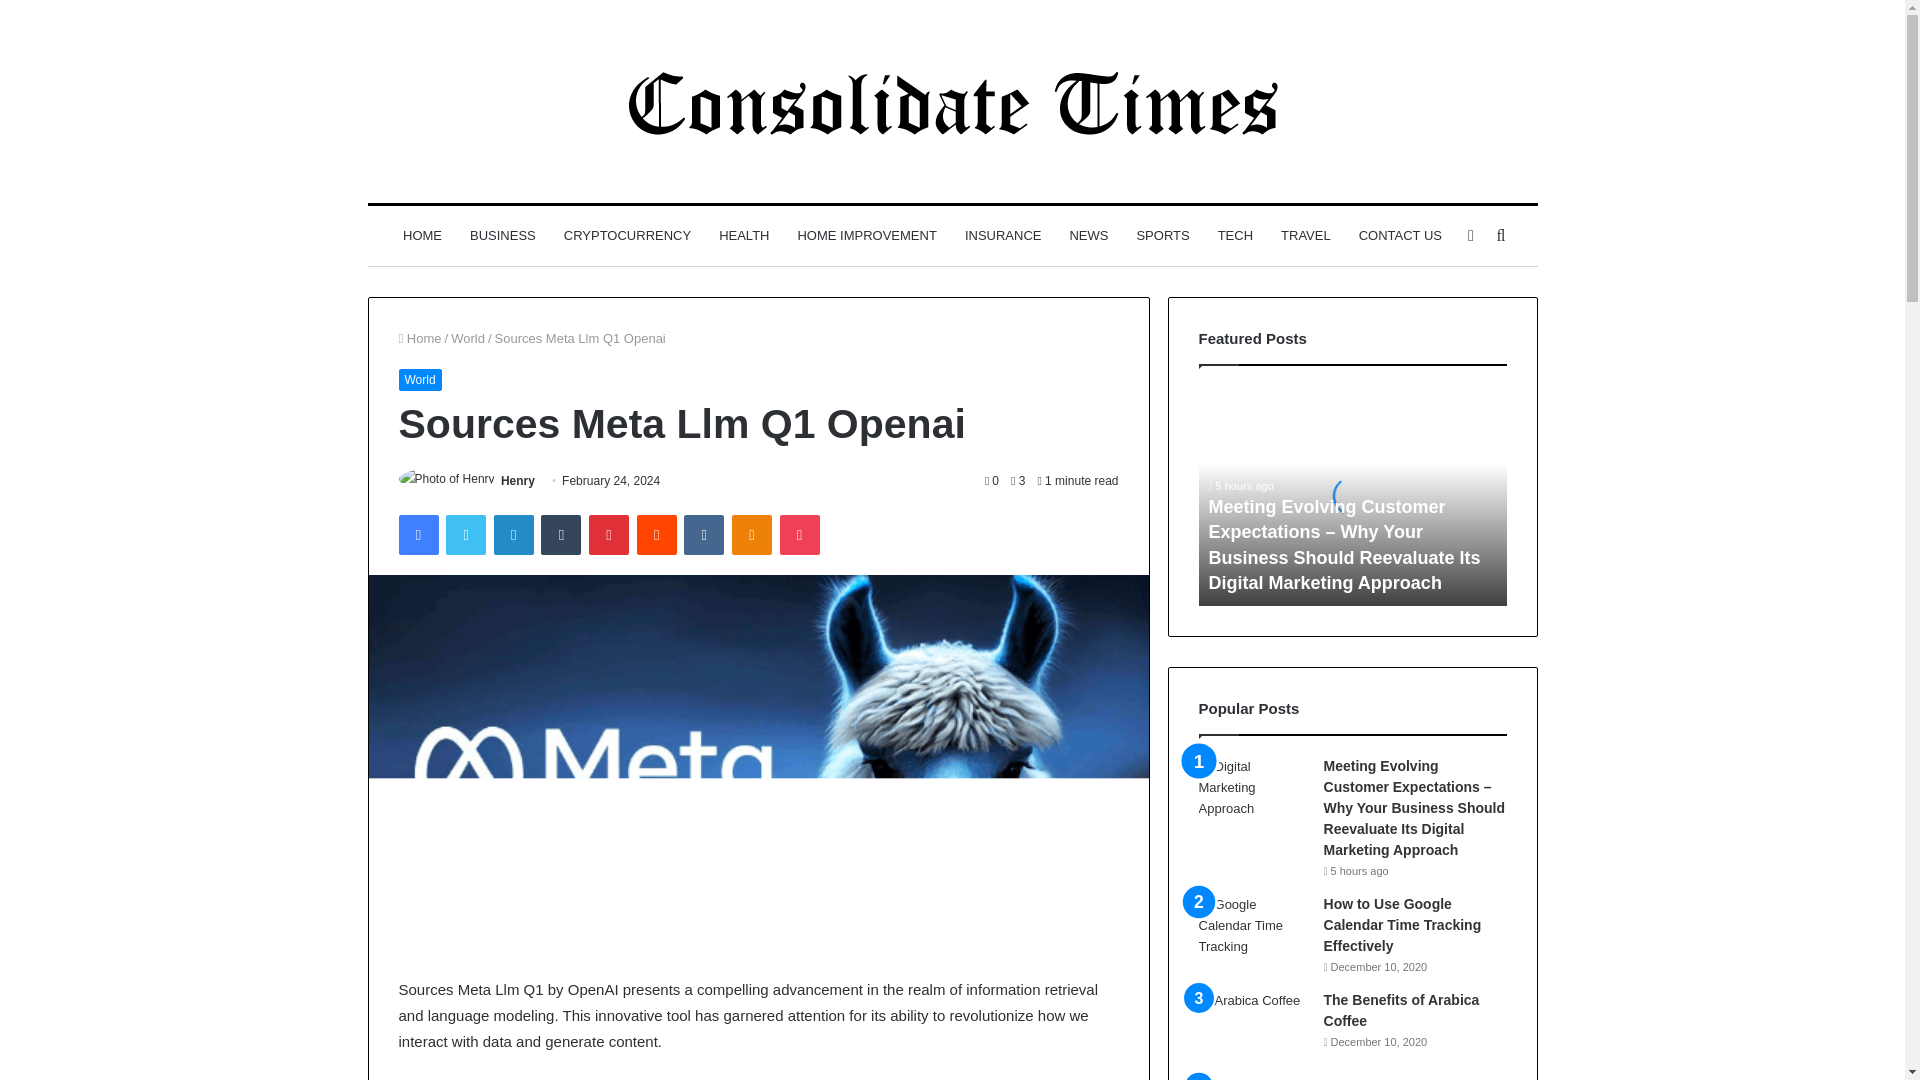 The image size is (1920, 1080). What do you see at coordinates (518, 481) in the screenshot?
I see `Henry` at bounding box center [518, 481].